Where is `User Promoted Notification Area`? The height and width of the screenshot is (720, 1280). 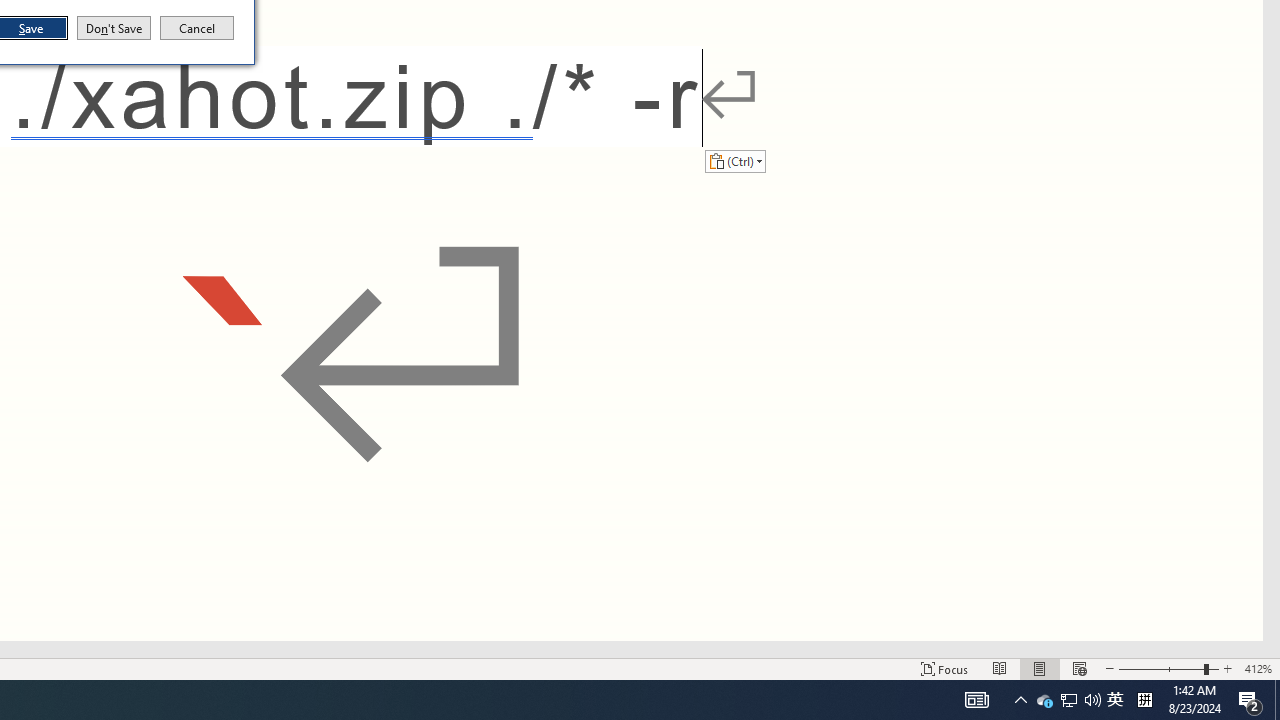 User Promoted Notification Area is located at coordinates (1092, 700).